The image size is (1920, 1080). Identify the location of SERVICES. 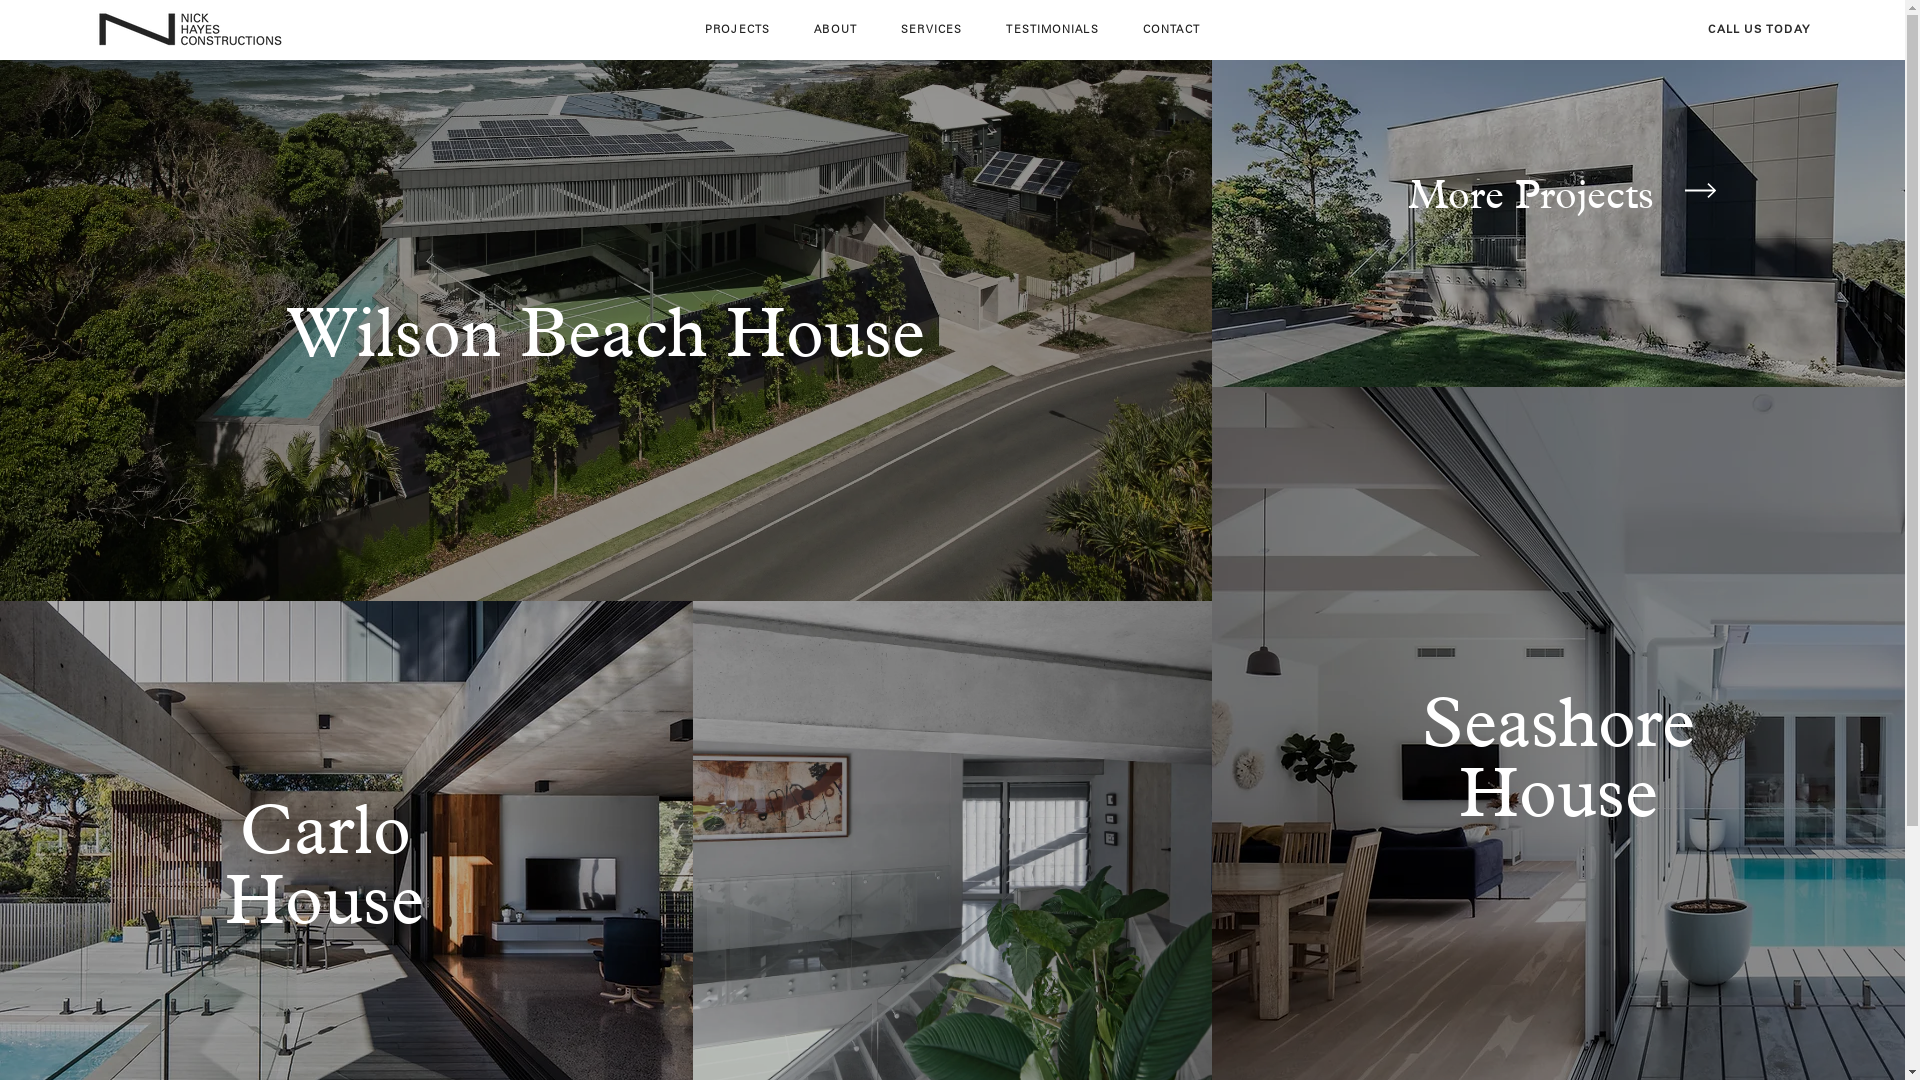
(932, 30).